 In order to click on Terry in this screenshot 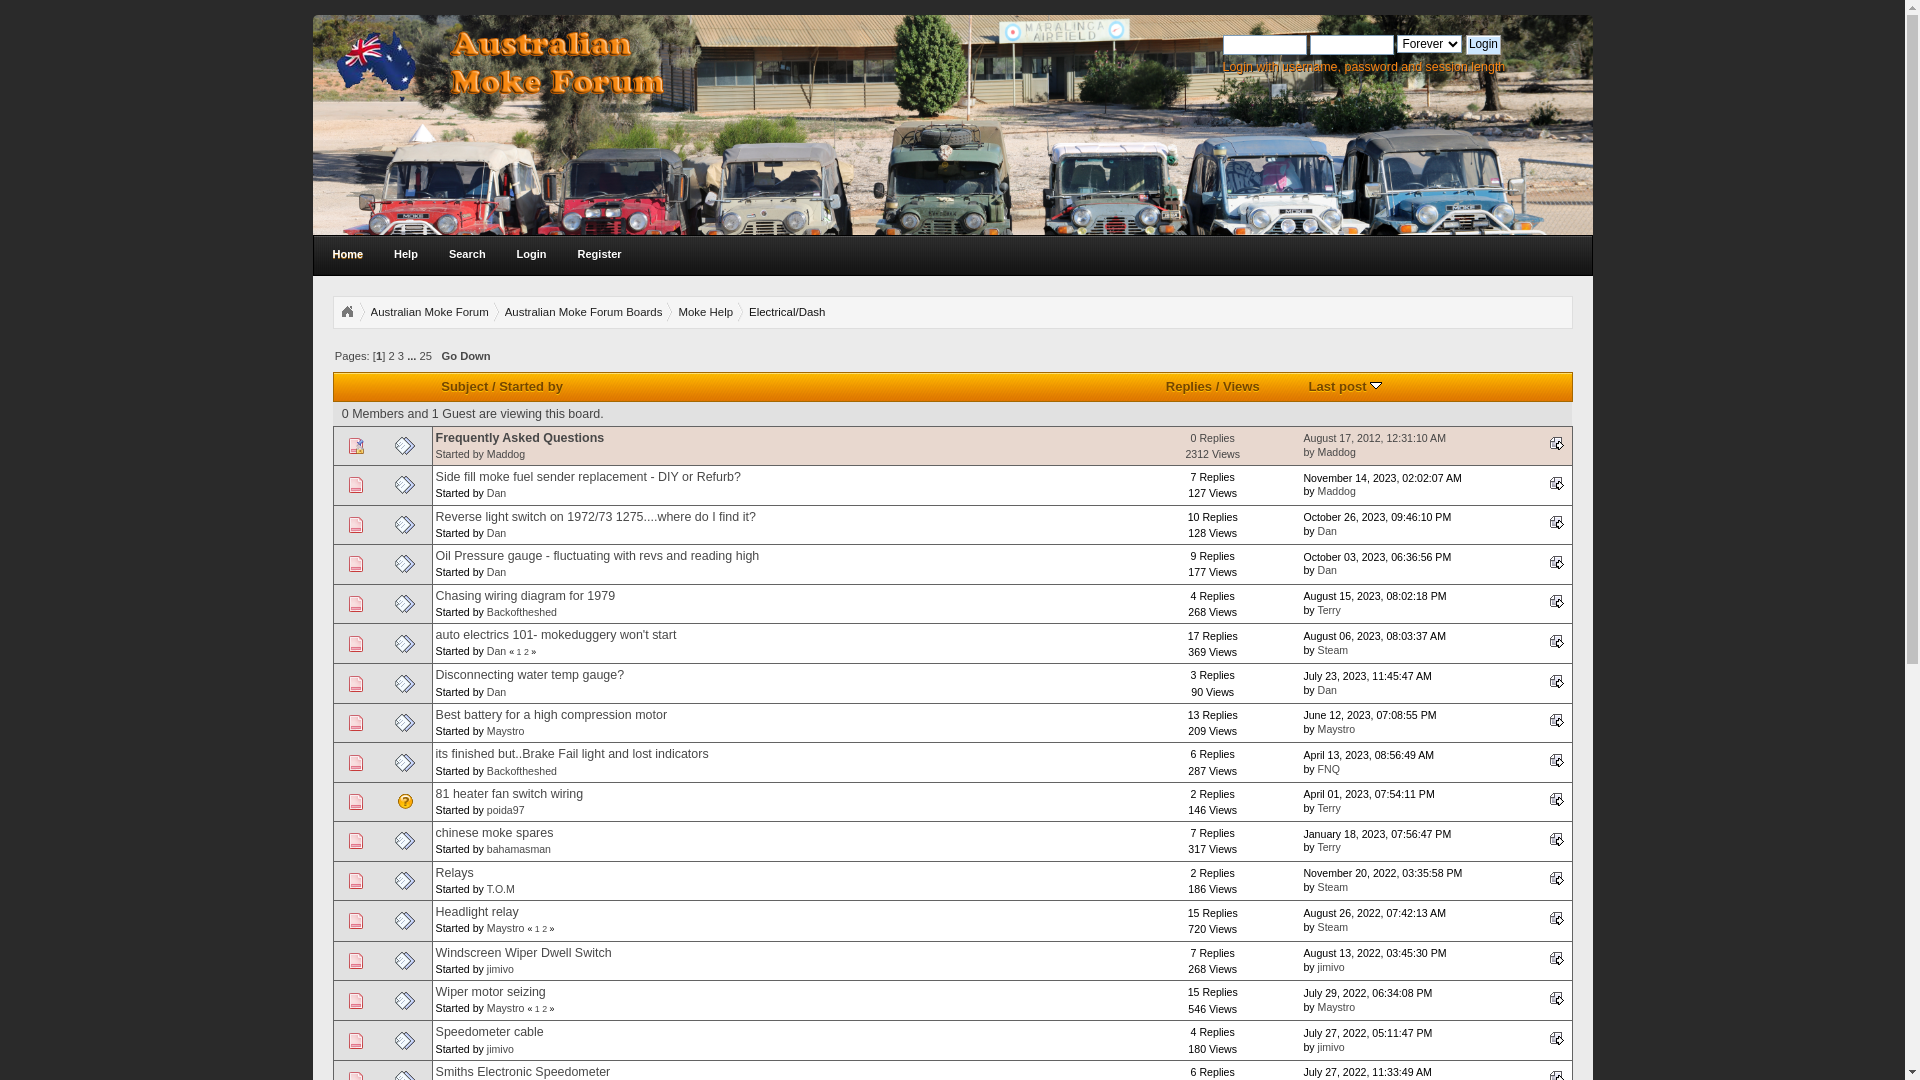, I will do `click(1329, 808)`.